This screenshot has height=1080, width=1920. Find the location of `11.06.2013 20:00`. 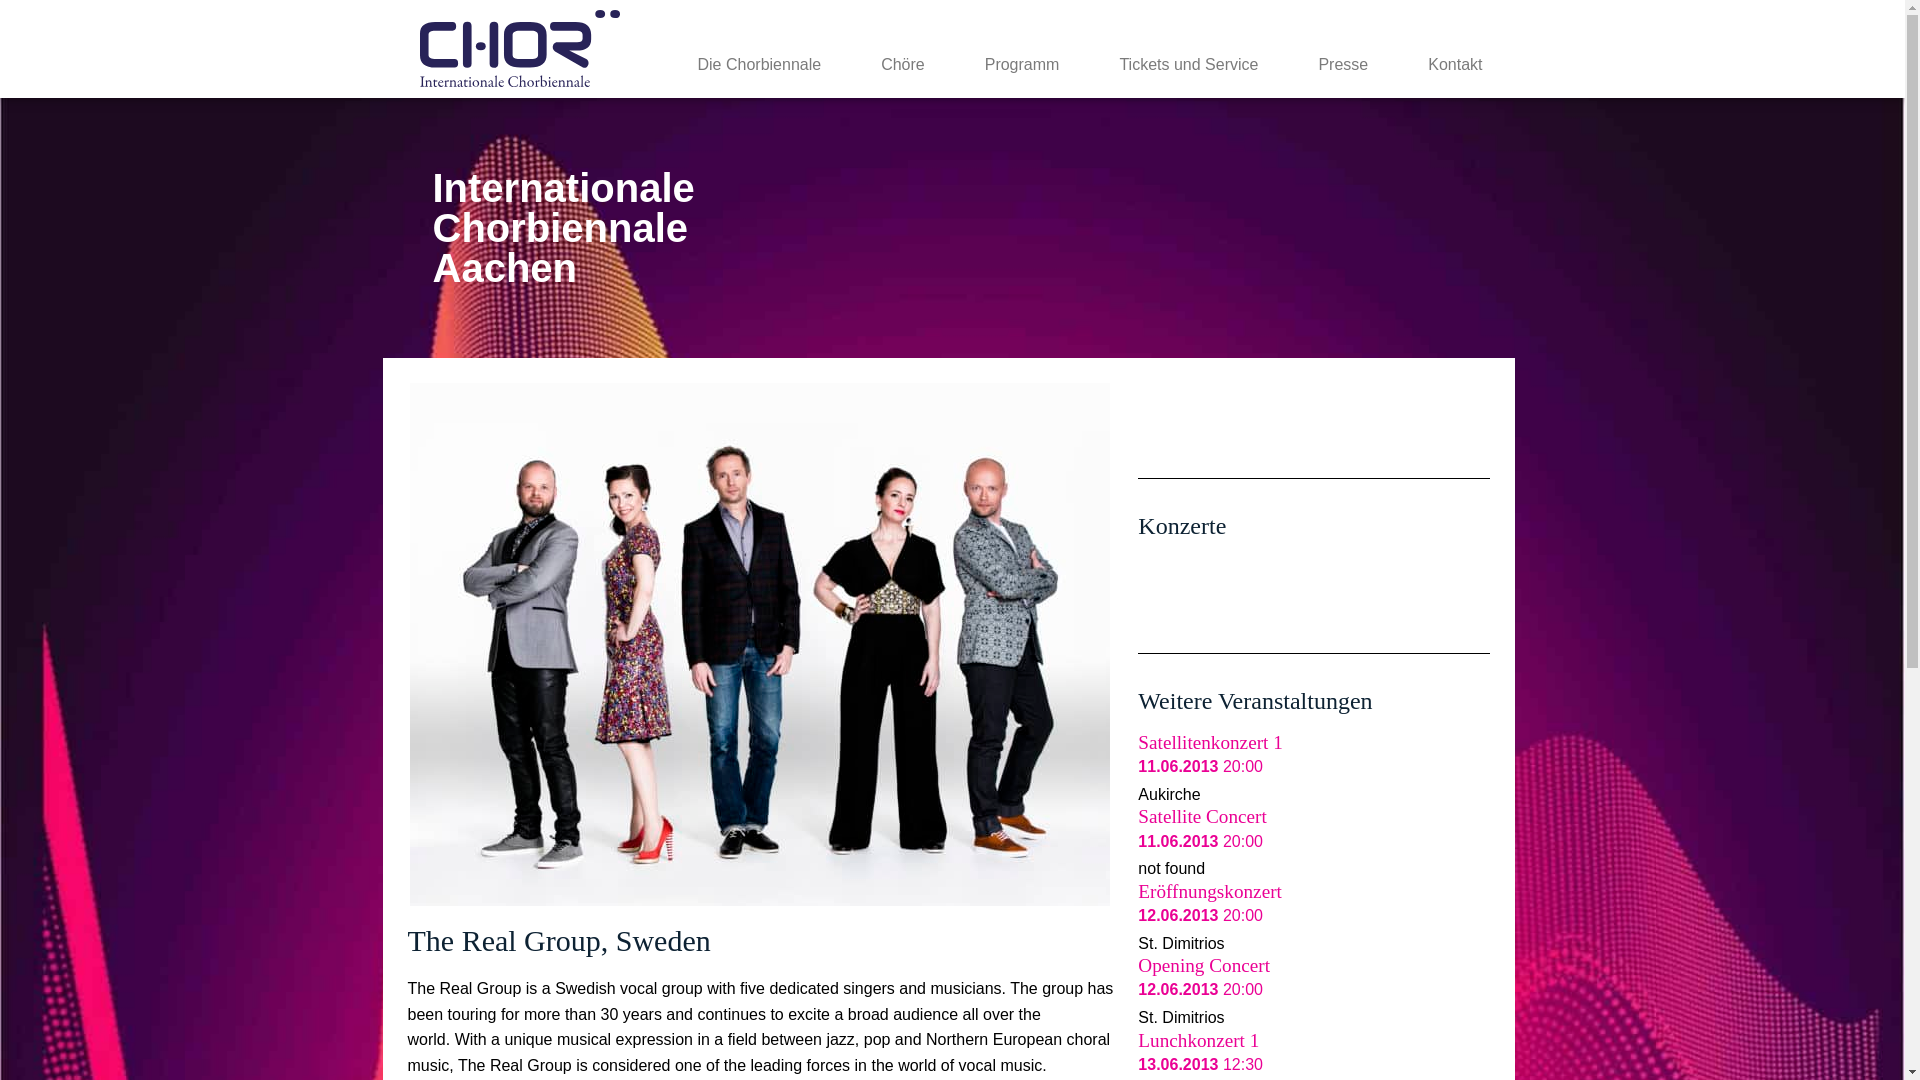

11.06.2013 20:00 is located at coordinates (1200, 840).